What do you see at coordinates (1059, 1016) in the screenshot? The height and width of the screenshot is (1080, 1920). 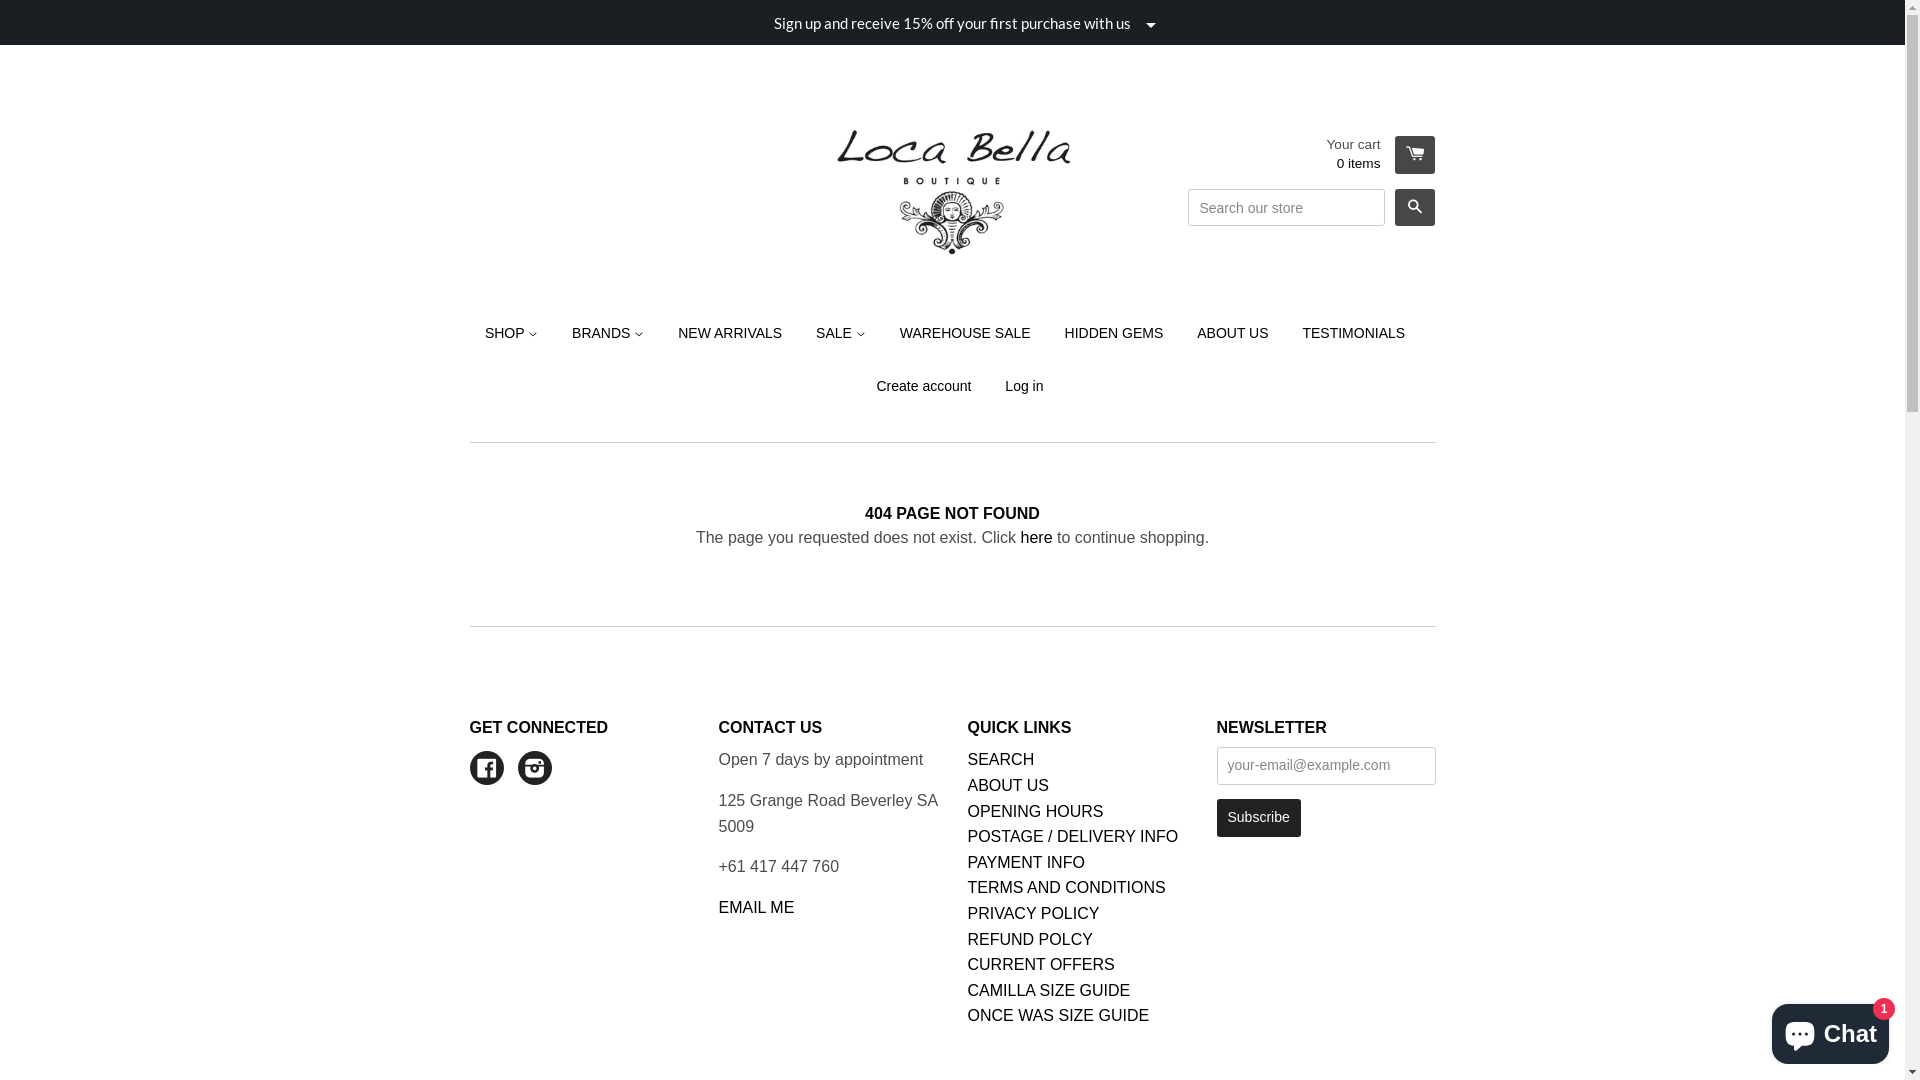 I see `ONCE WAS SIZE GUIDE` at bounding box center [1059, 1016].